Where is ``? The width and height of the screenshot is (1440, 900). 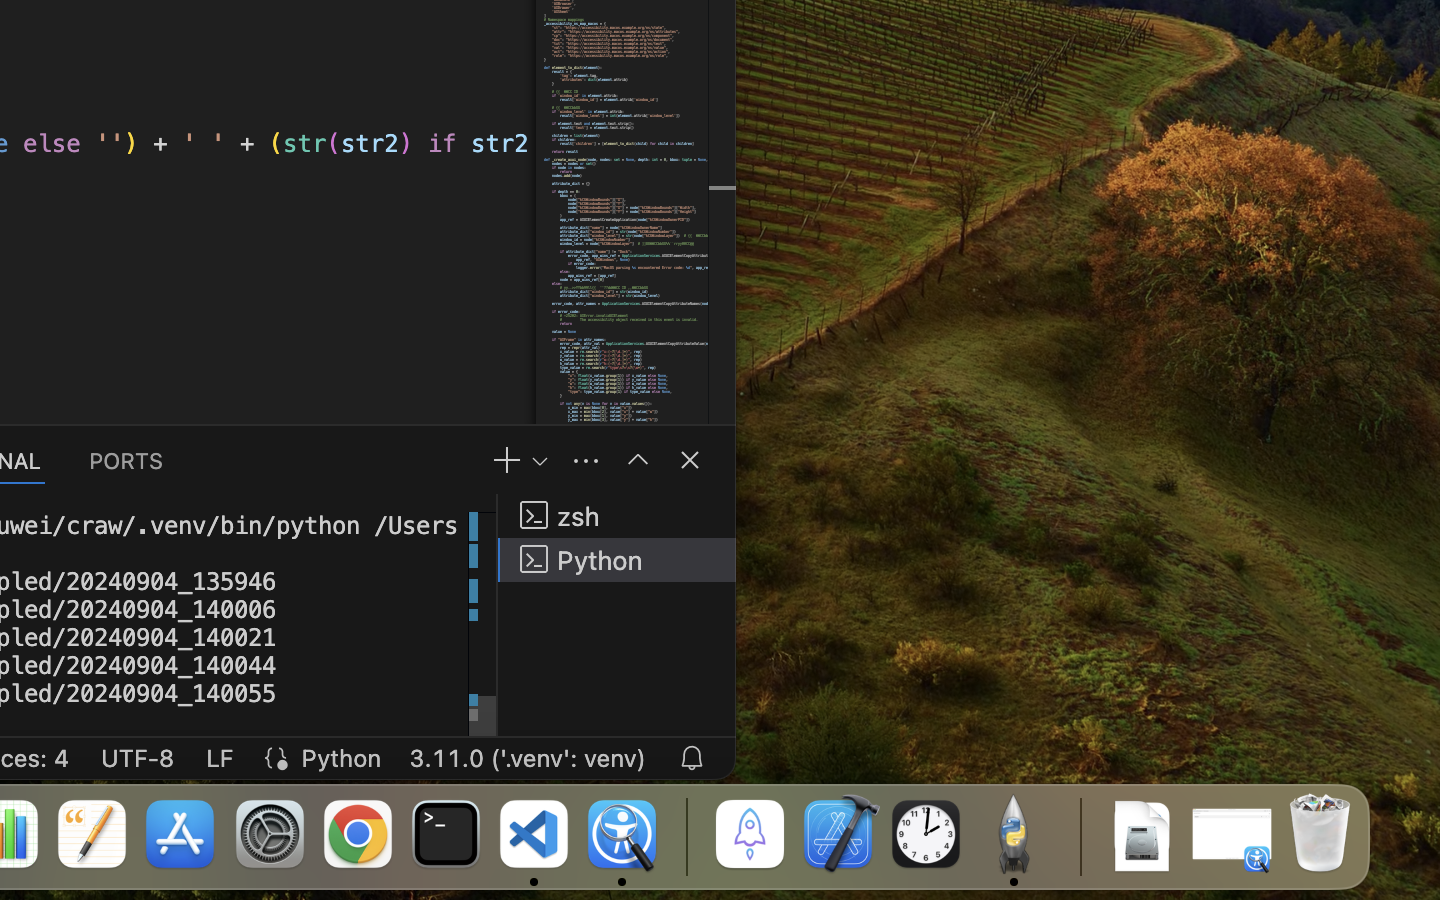
 is located at coordinates (690, 460).